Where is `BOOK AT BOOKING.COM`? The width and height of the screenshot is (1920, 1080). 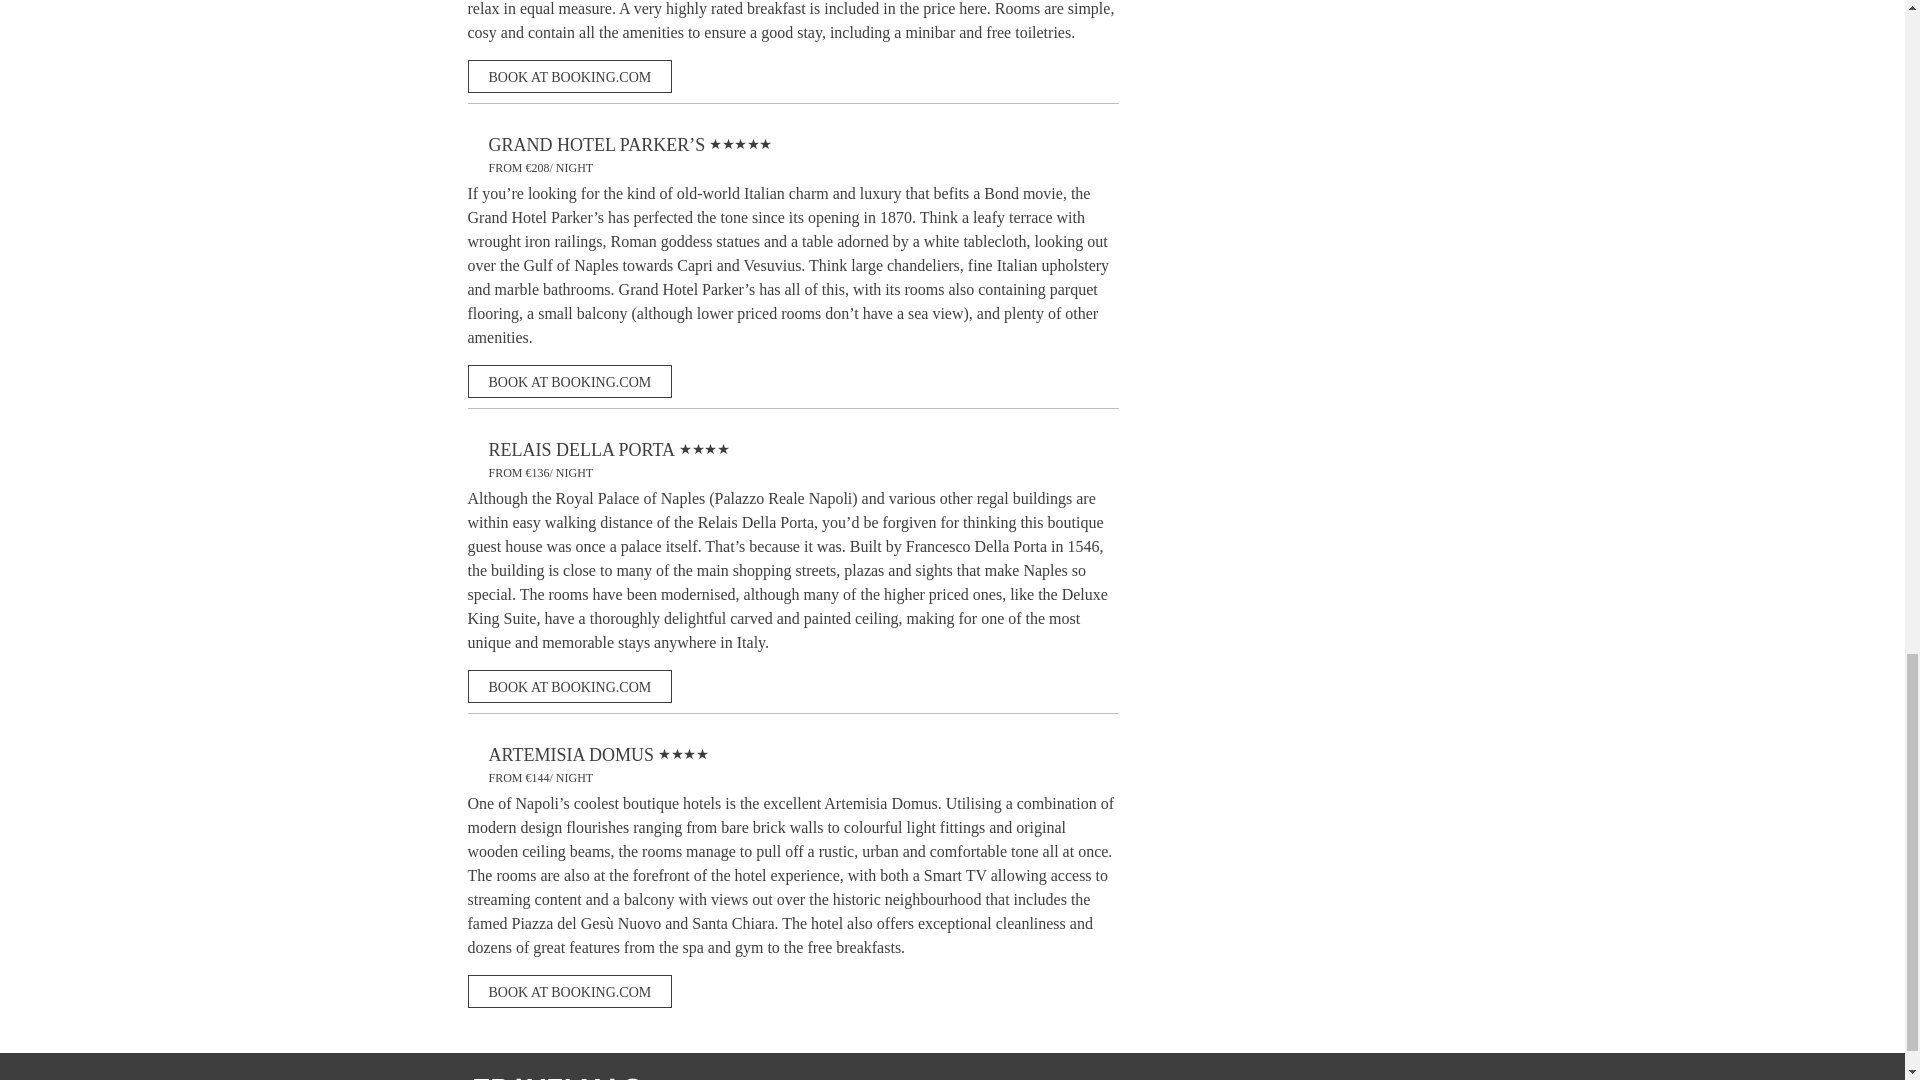
BOOK AT BOOKING.COM is located at coordinates (570, 991).